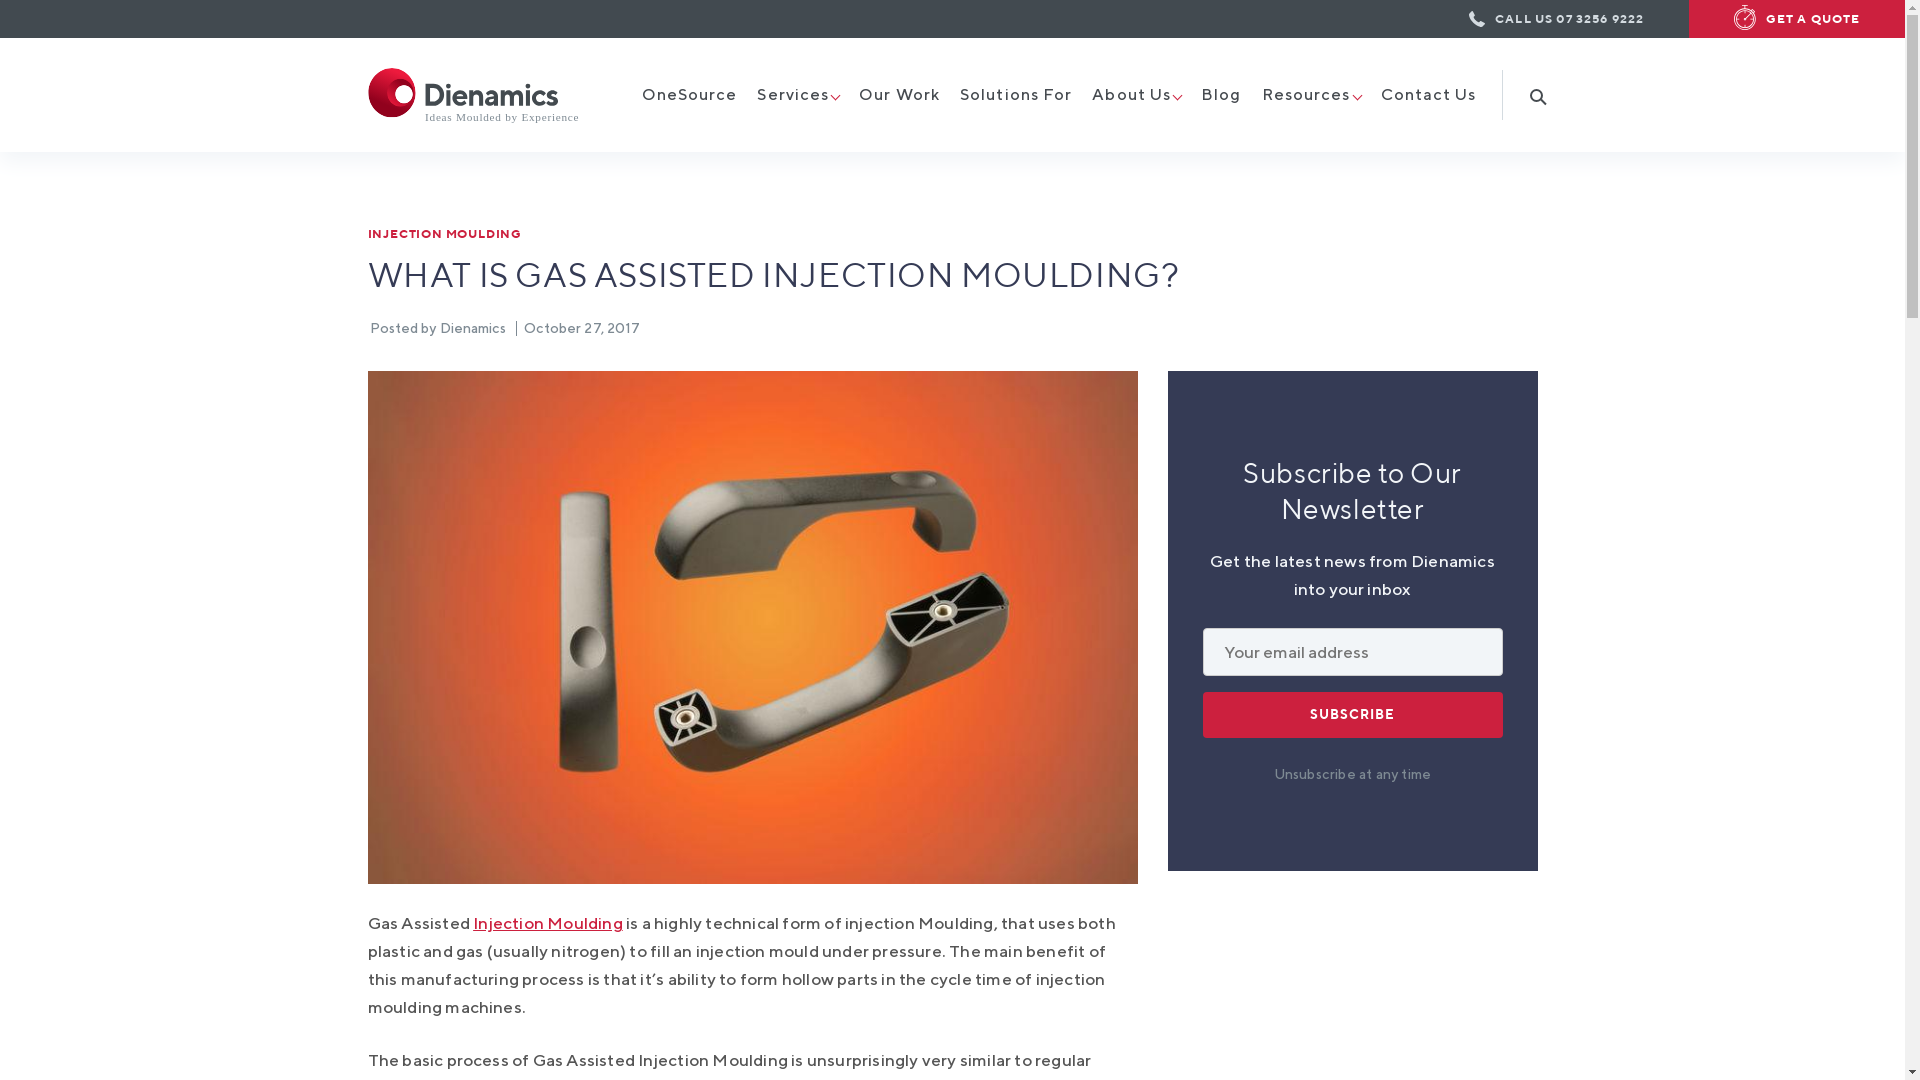 The width and height of the screenshot is (1920, 1080). What do you see at coordinates (1016, 95) in the screenshot?
I see `Solutions For` at bounding box center [1016, 95].